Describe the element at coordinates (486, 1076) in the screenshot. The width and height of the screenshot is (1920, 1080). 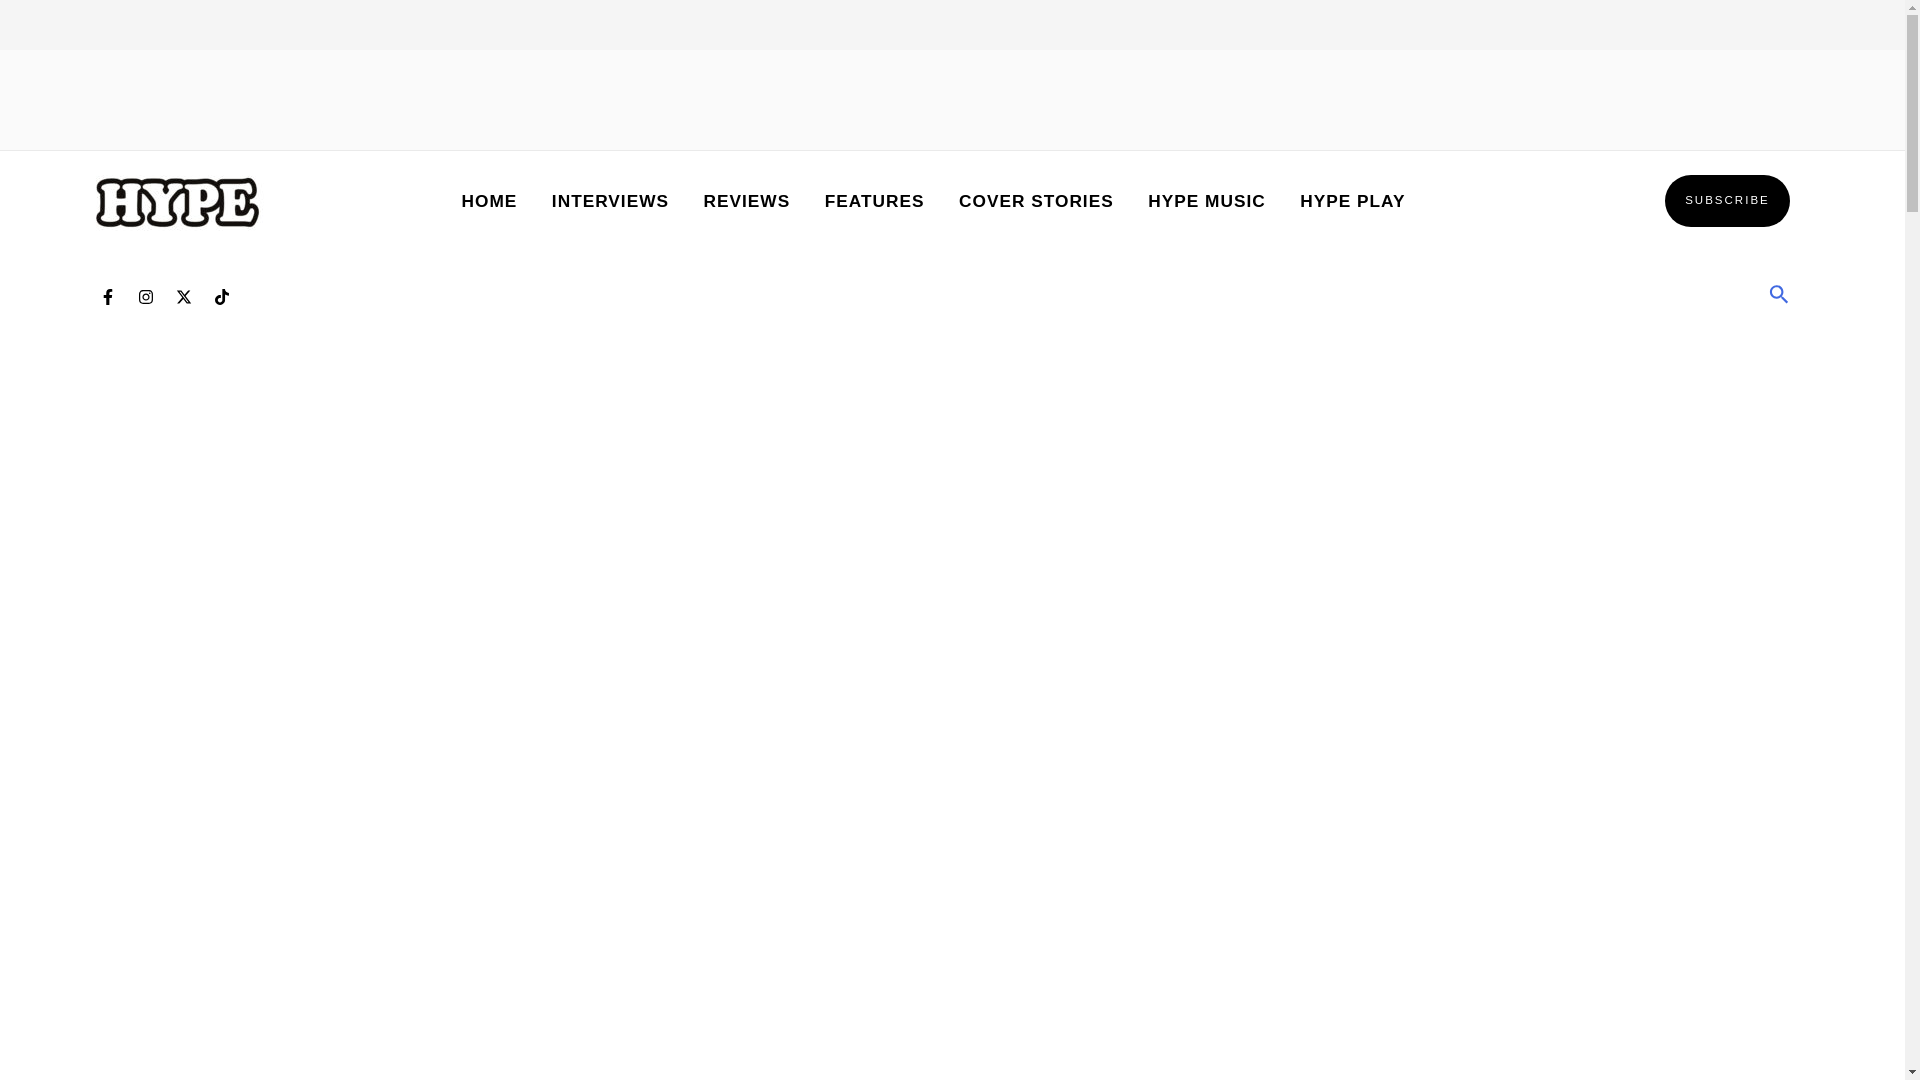
I see `View all posts by ninja` at that location.